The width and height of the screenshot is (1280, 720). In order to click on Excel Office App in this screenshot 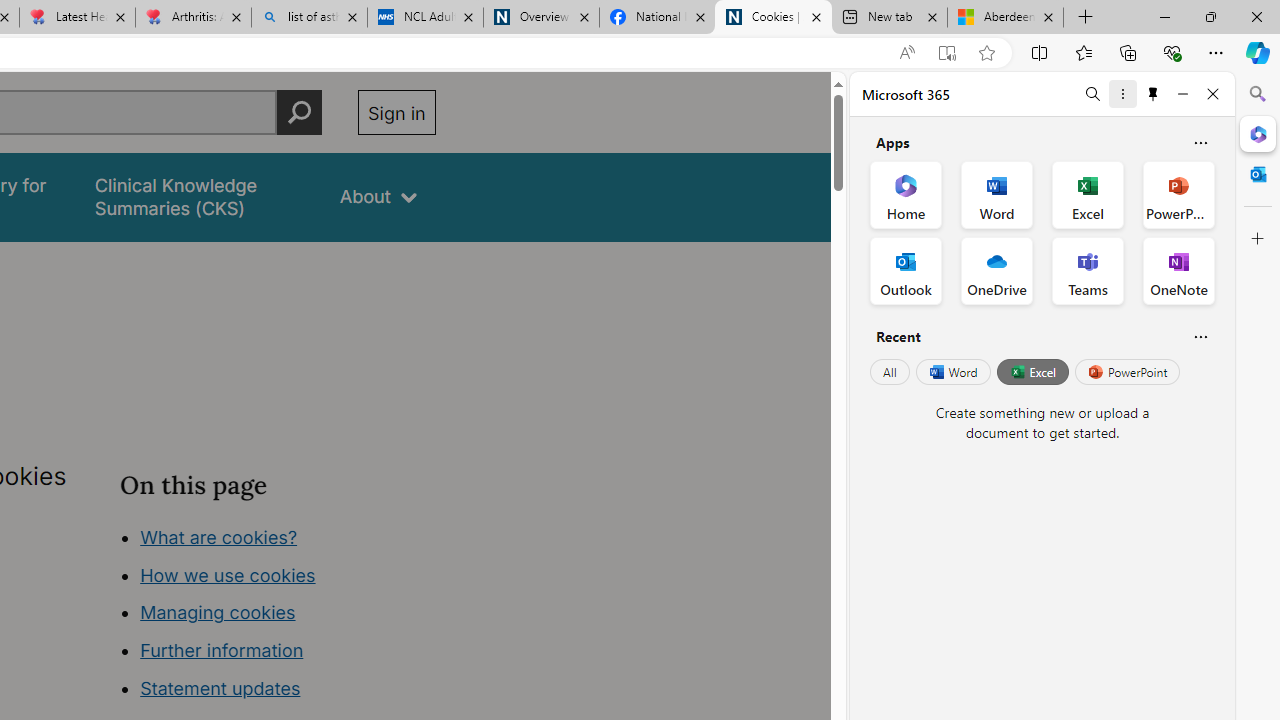, I will do `click(1088, 194)`.